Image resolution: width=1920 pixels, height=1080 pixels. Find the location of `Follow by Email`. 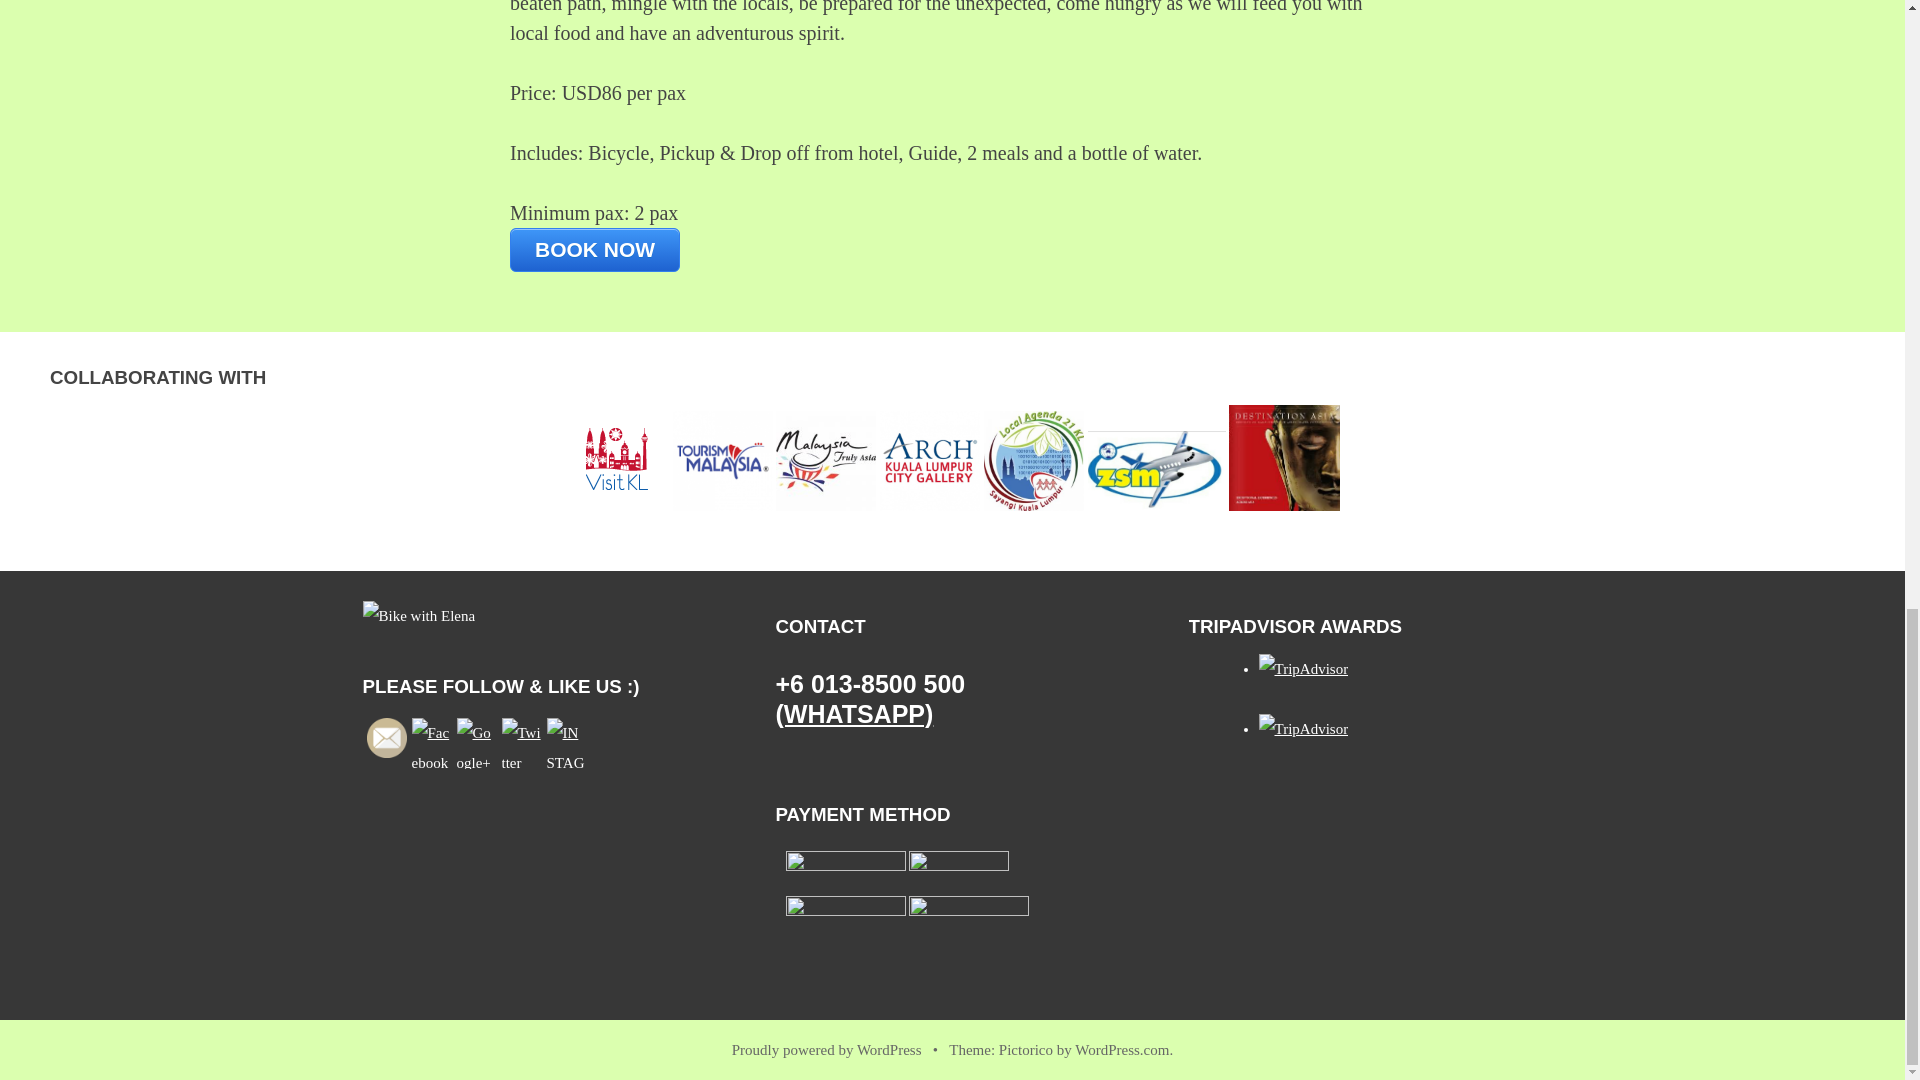

Follow by Email is located at coordinates (386, 738).